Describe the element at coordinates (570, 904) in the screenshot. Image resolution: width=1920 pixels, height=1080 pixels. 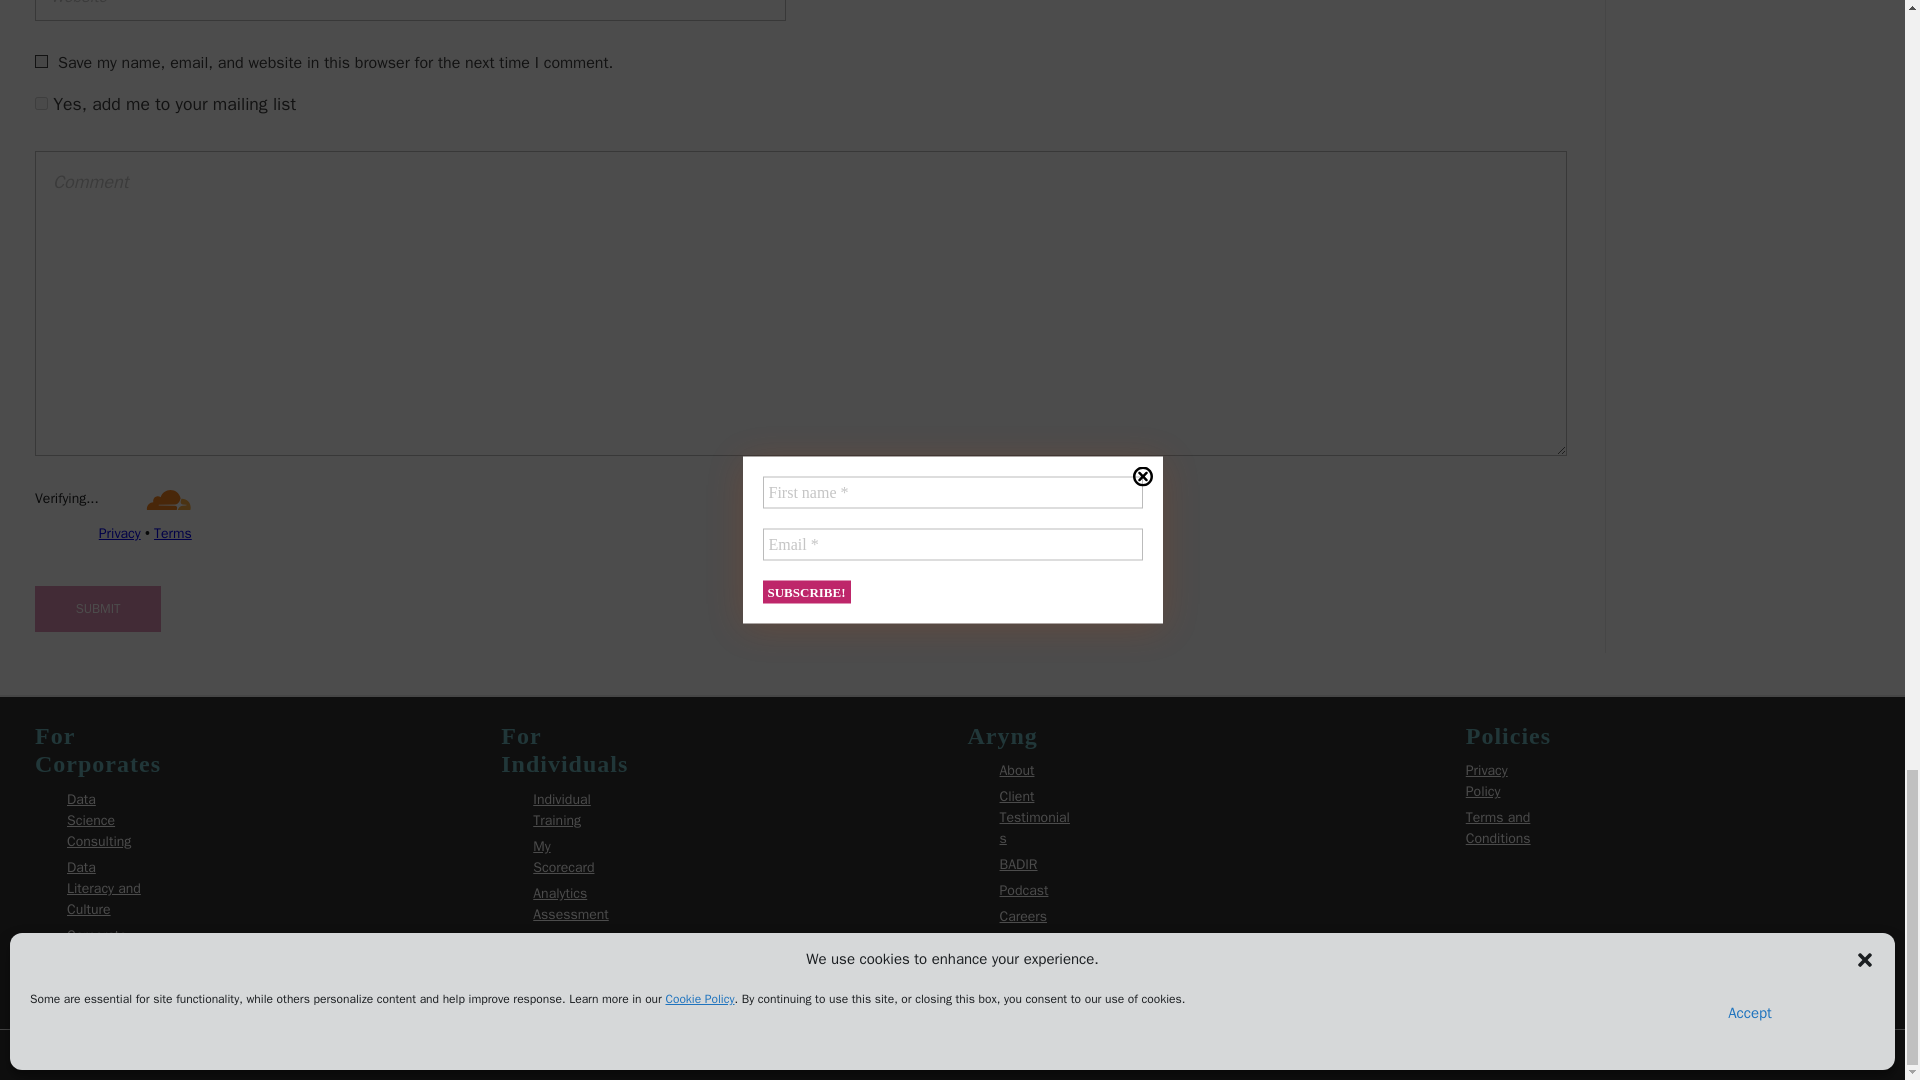
I see `Analytics Assessment` at that location.